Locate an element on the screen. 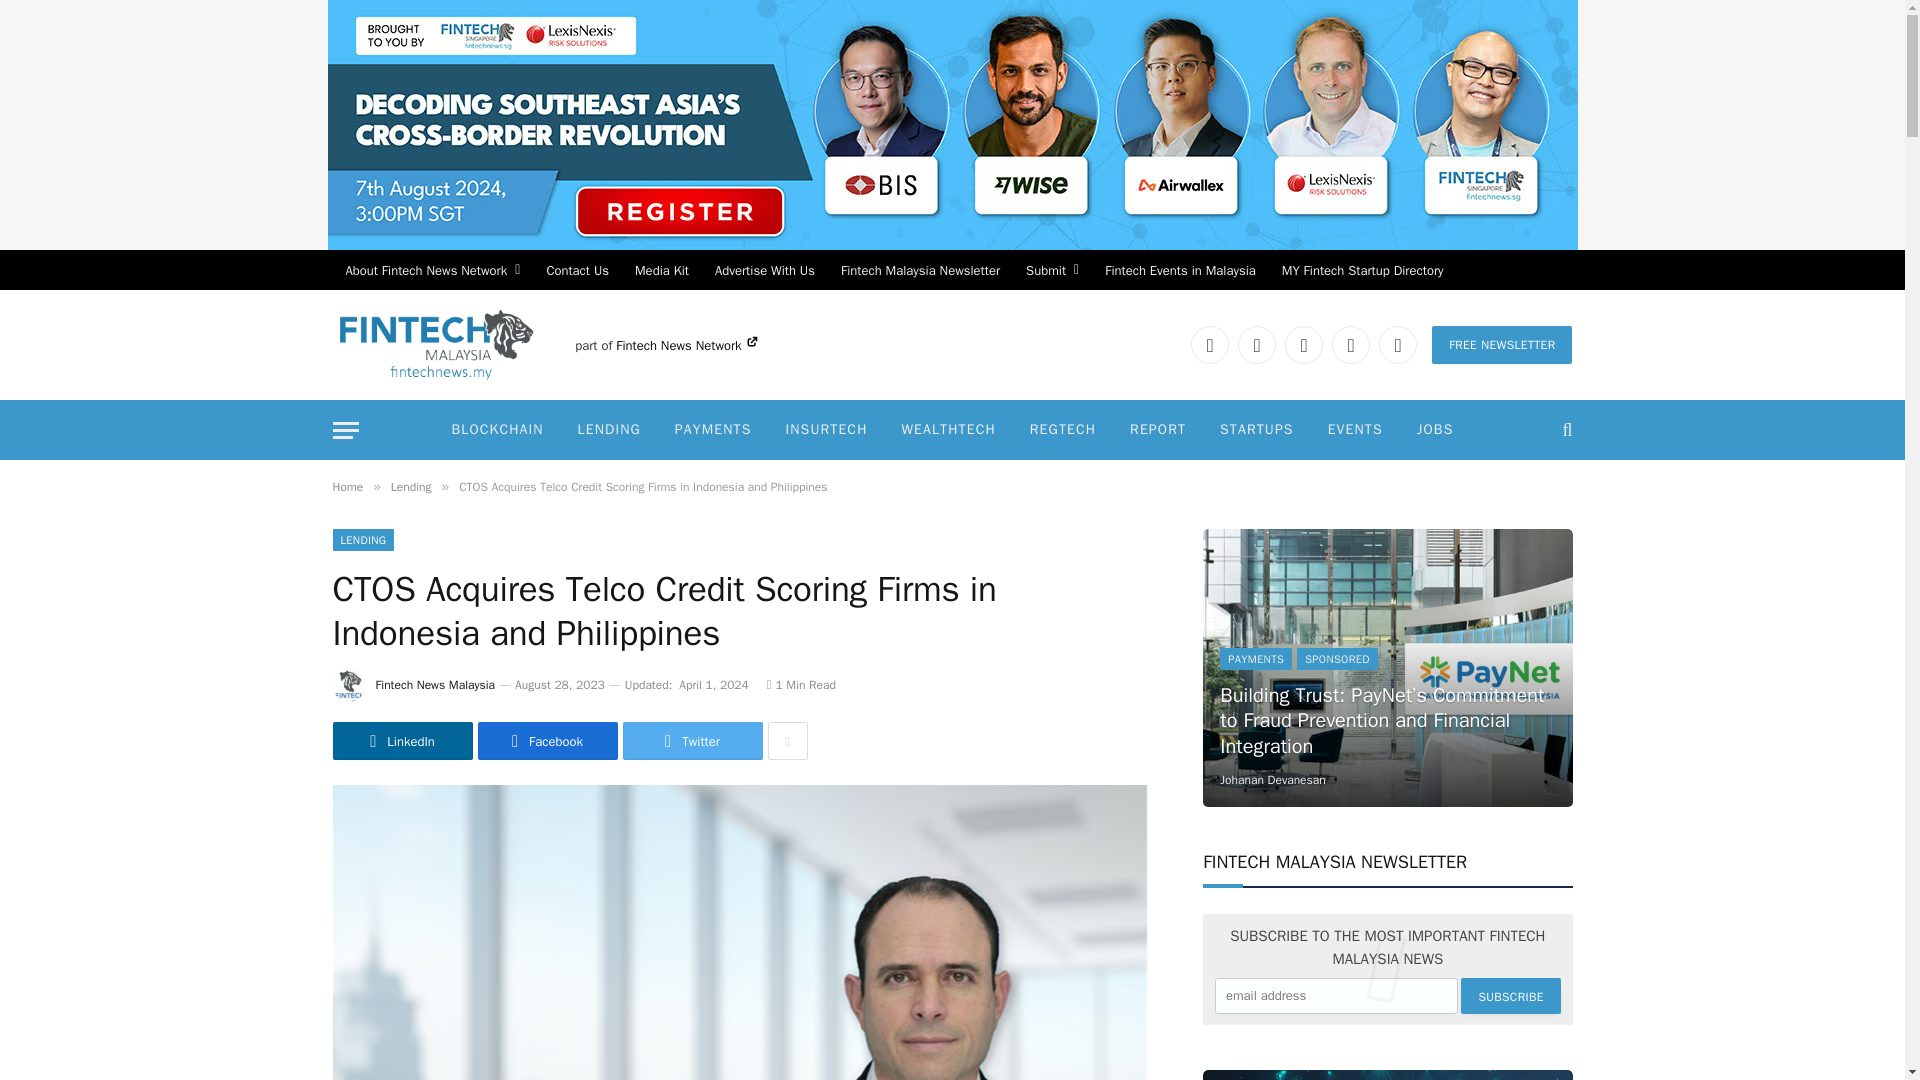  Advertise With Us is located at coordinates (764, 270).